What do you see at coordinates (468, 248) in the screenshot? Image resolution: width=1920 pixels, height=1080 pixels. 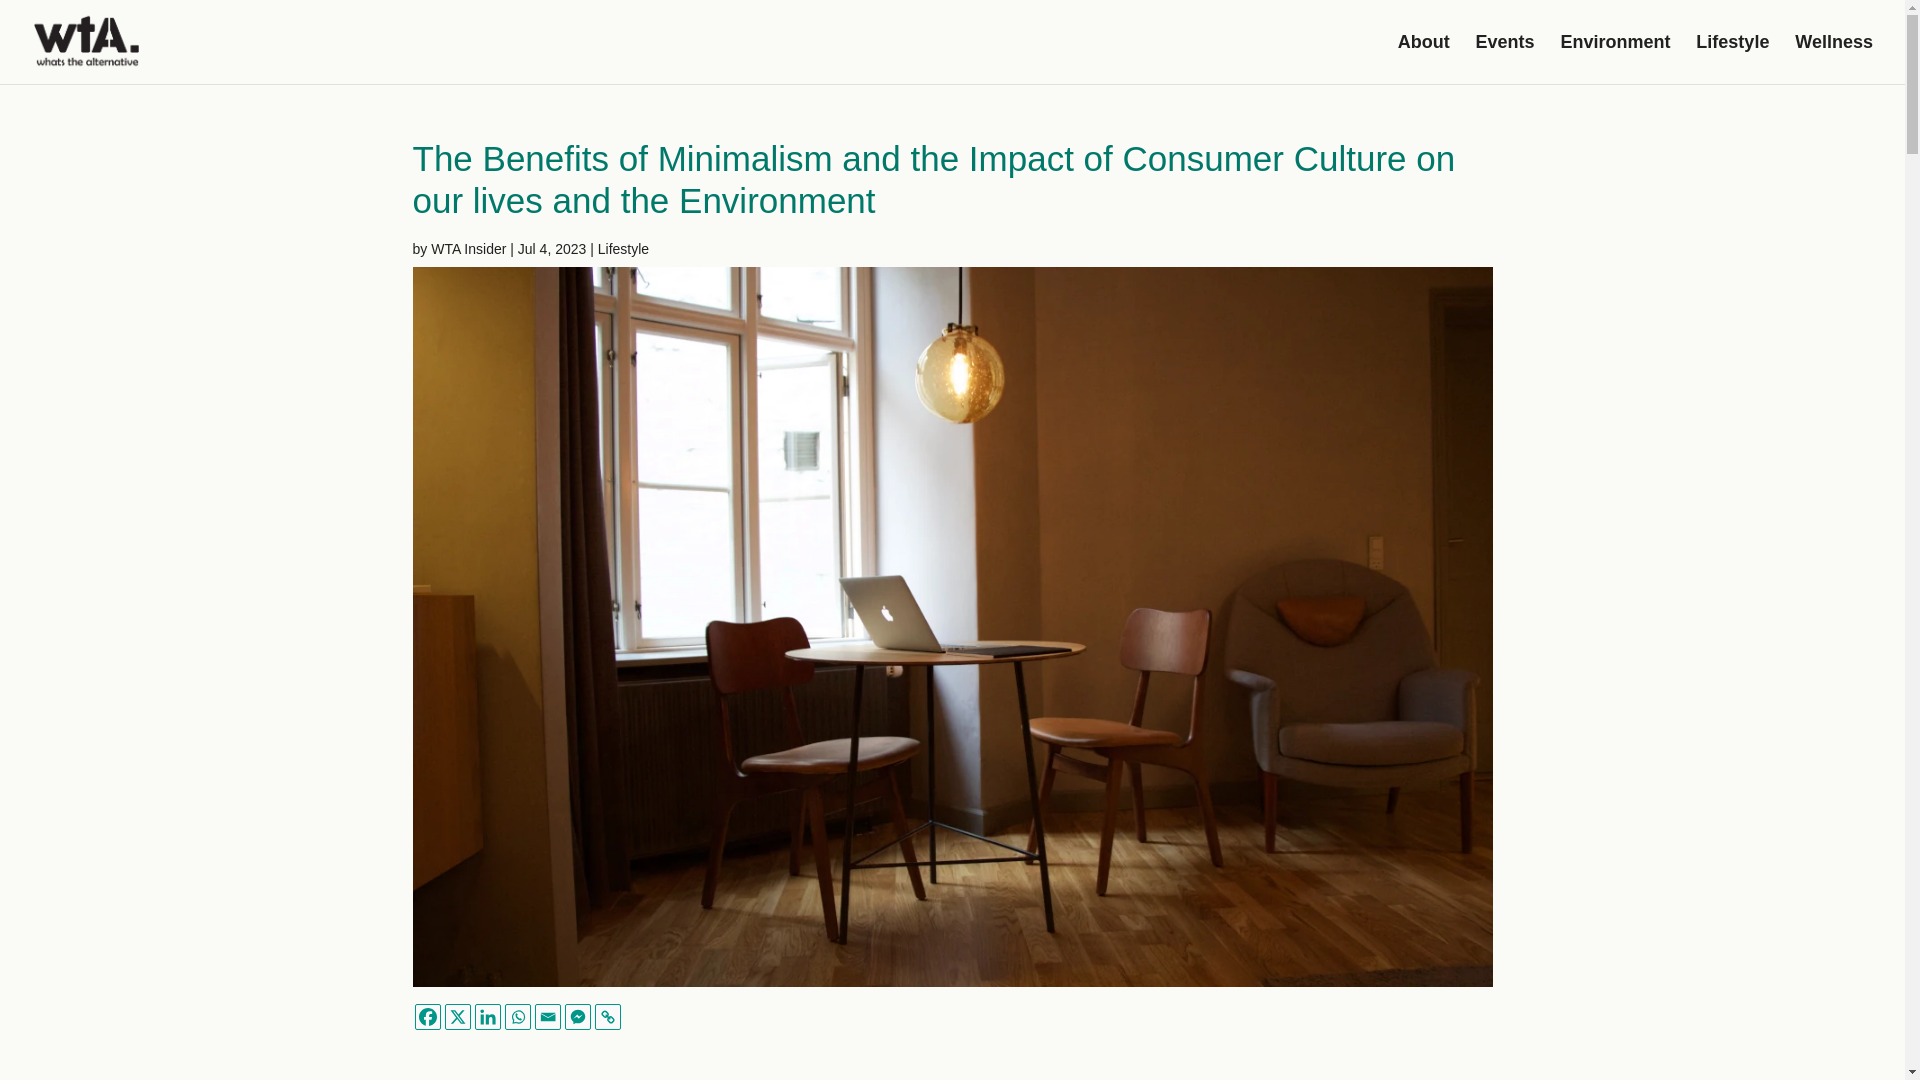 I see `Posts by WTA Insider` at bounding box center [468, 248].